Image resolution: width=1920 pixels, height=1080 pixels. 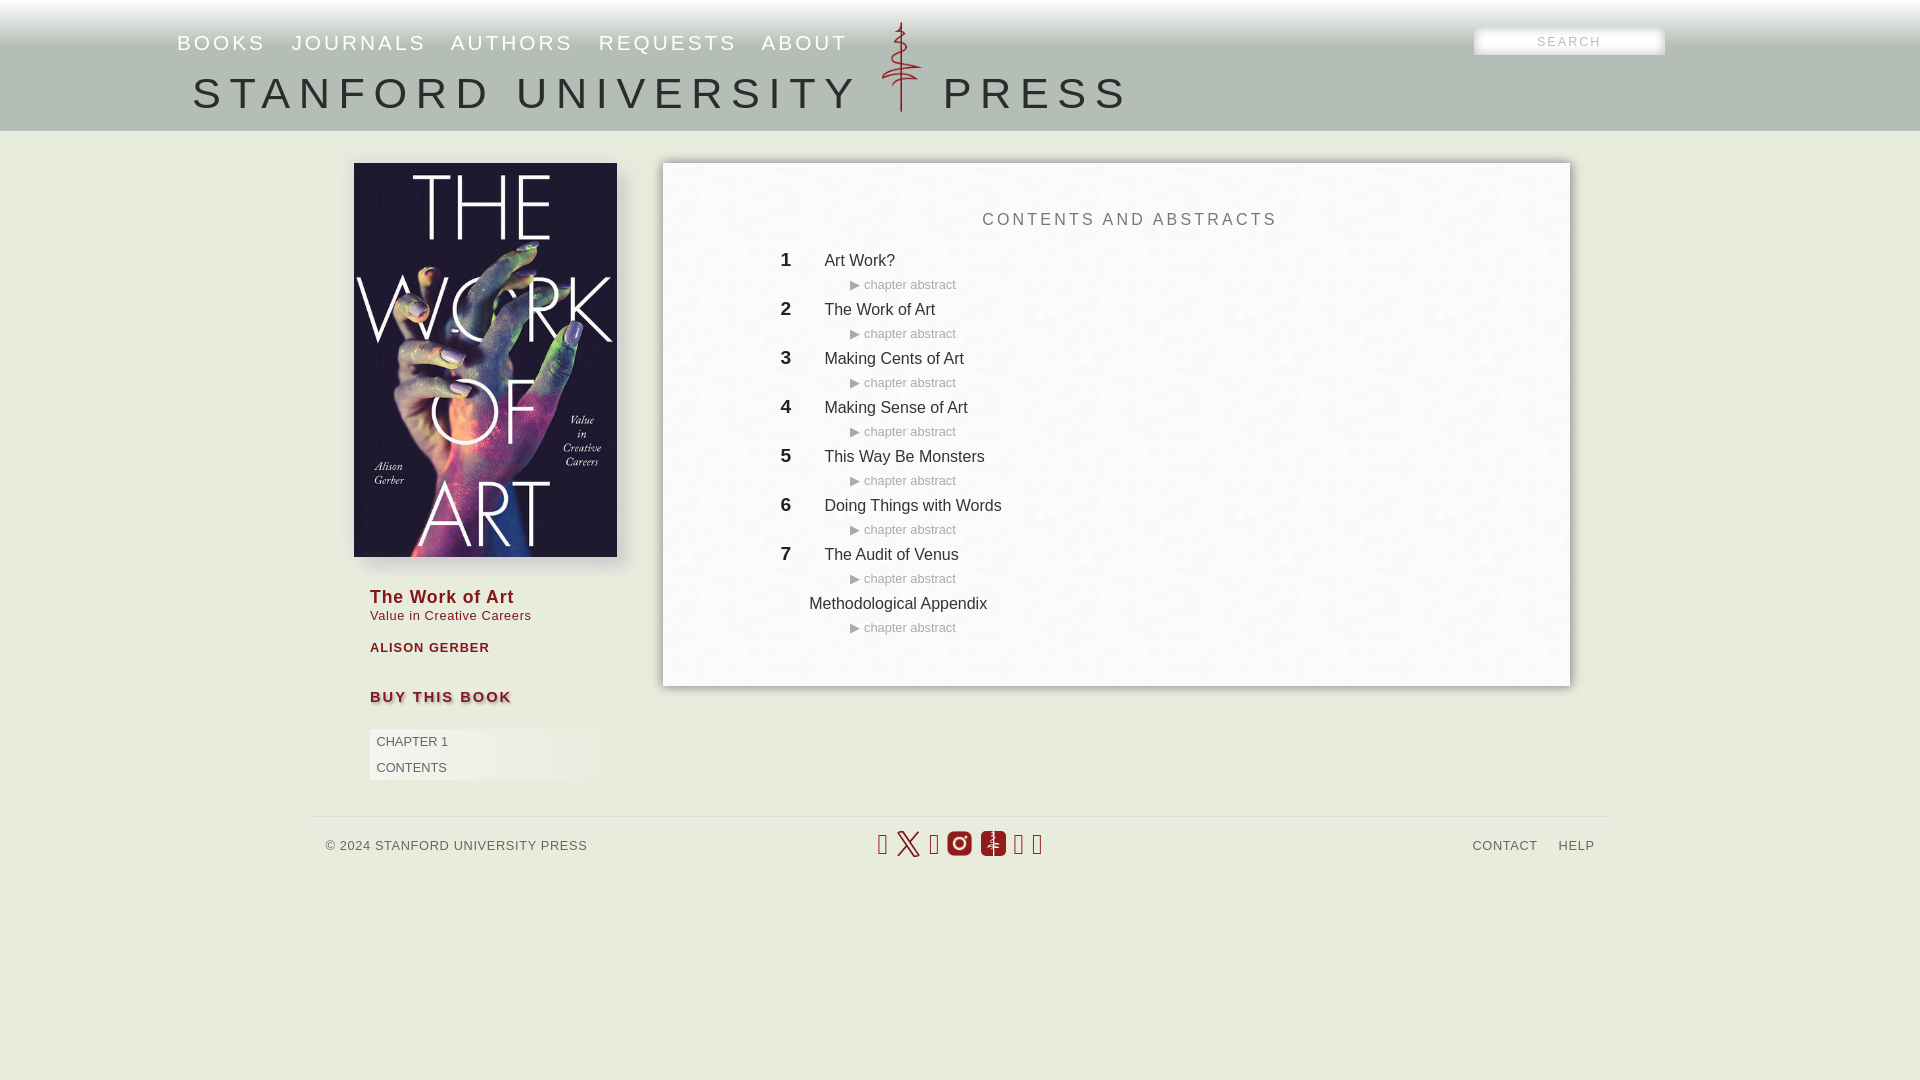 I want to click on BOOKS, so click(x=221, y=42).